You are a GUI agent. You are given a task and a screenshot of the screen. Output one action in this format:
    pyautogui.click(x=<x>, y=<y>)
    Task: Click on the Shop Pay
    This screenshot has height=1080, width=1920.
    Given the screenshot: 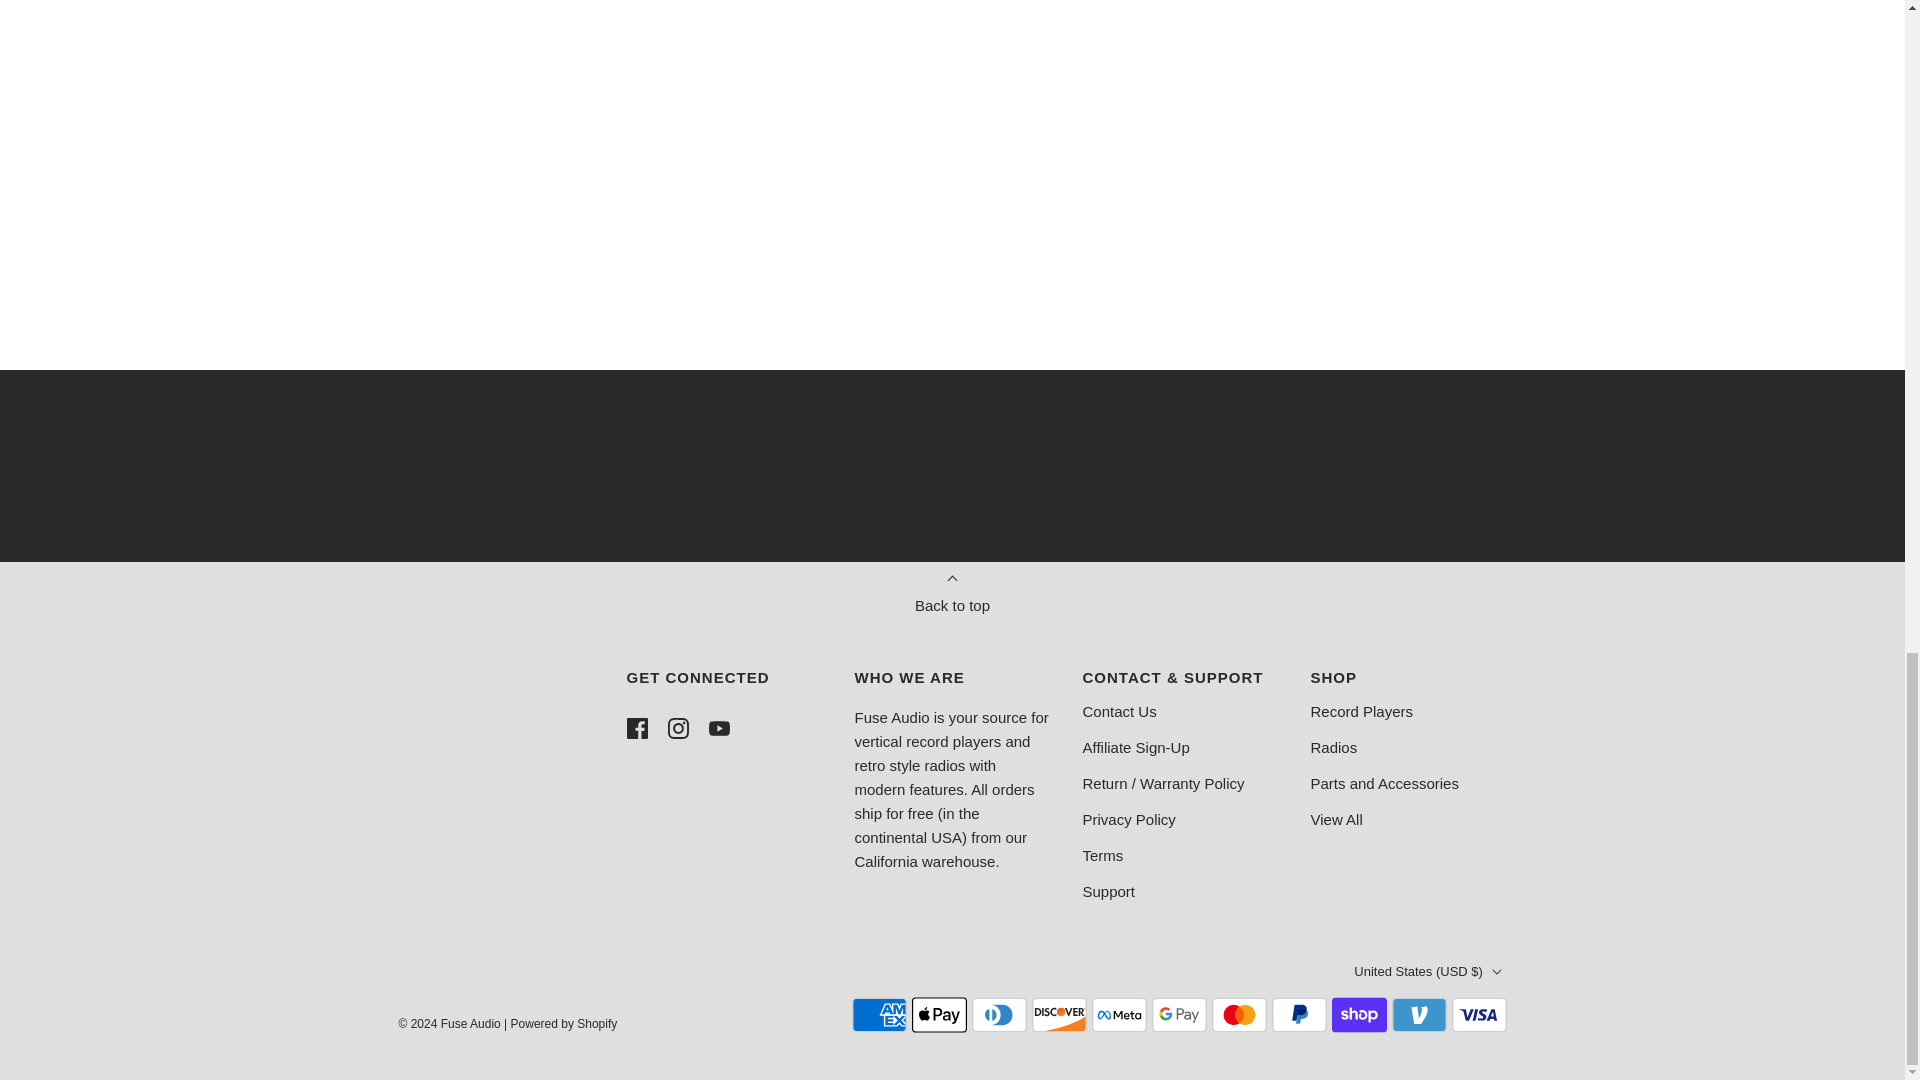 What is the action you would take?
    pyautogui.click(x=1359, y=1014)
    